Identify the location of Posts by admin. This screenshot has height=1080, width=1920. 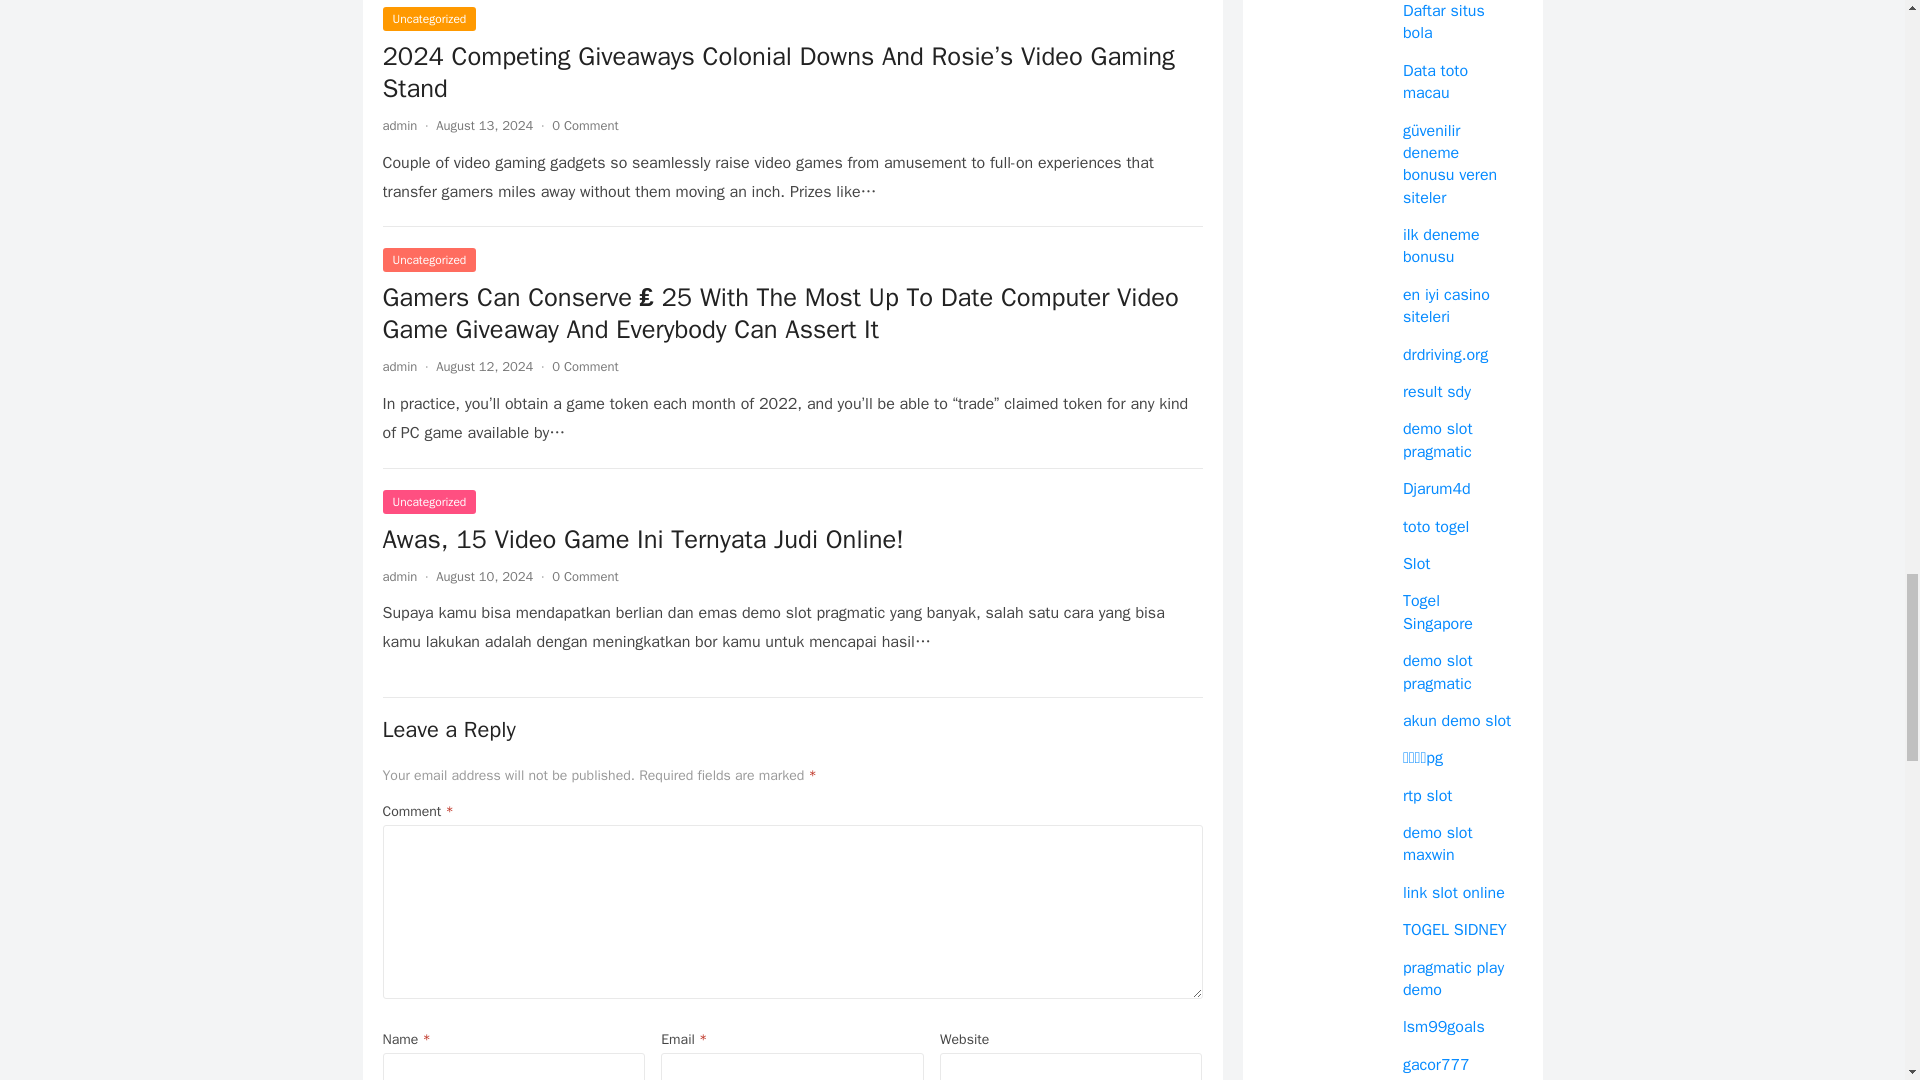
(399, 576).